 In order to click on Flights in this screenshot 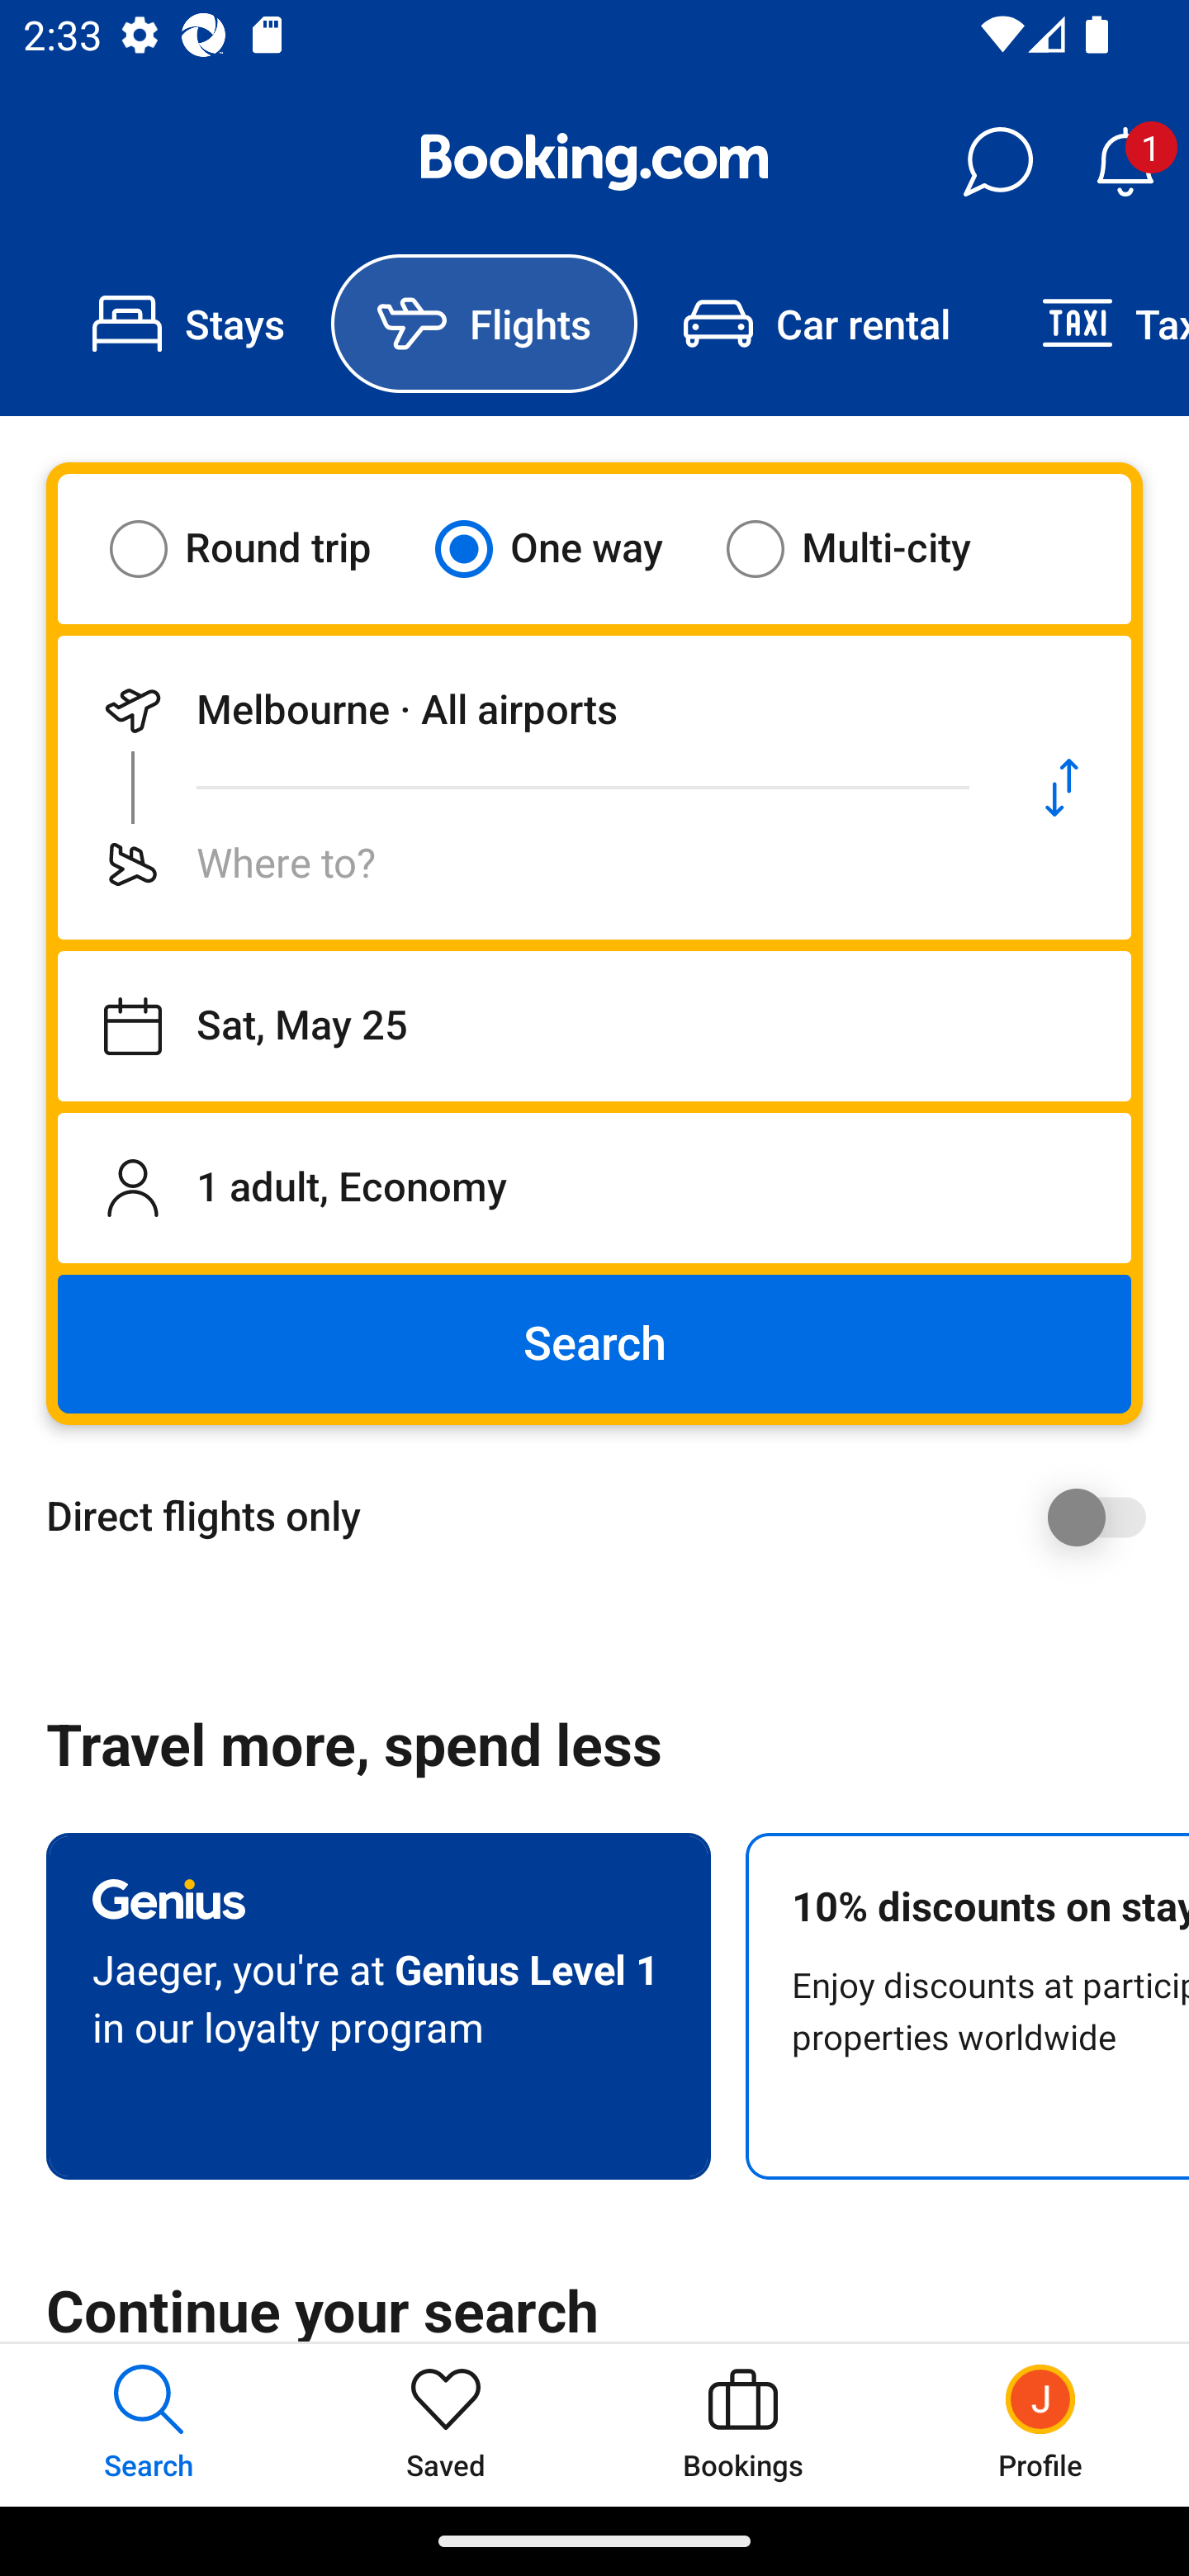, I will do `click(484, 324)`.